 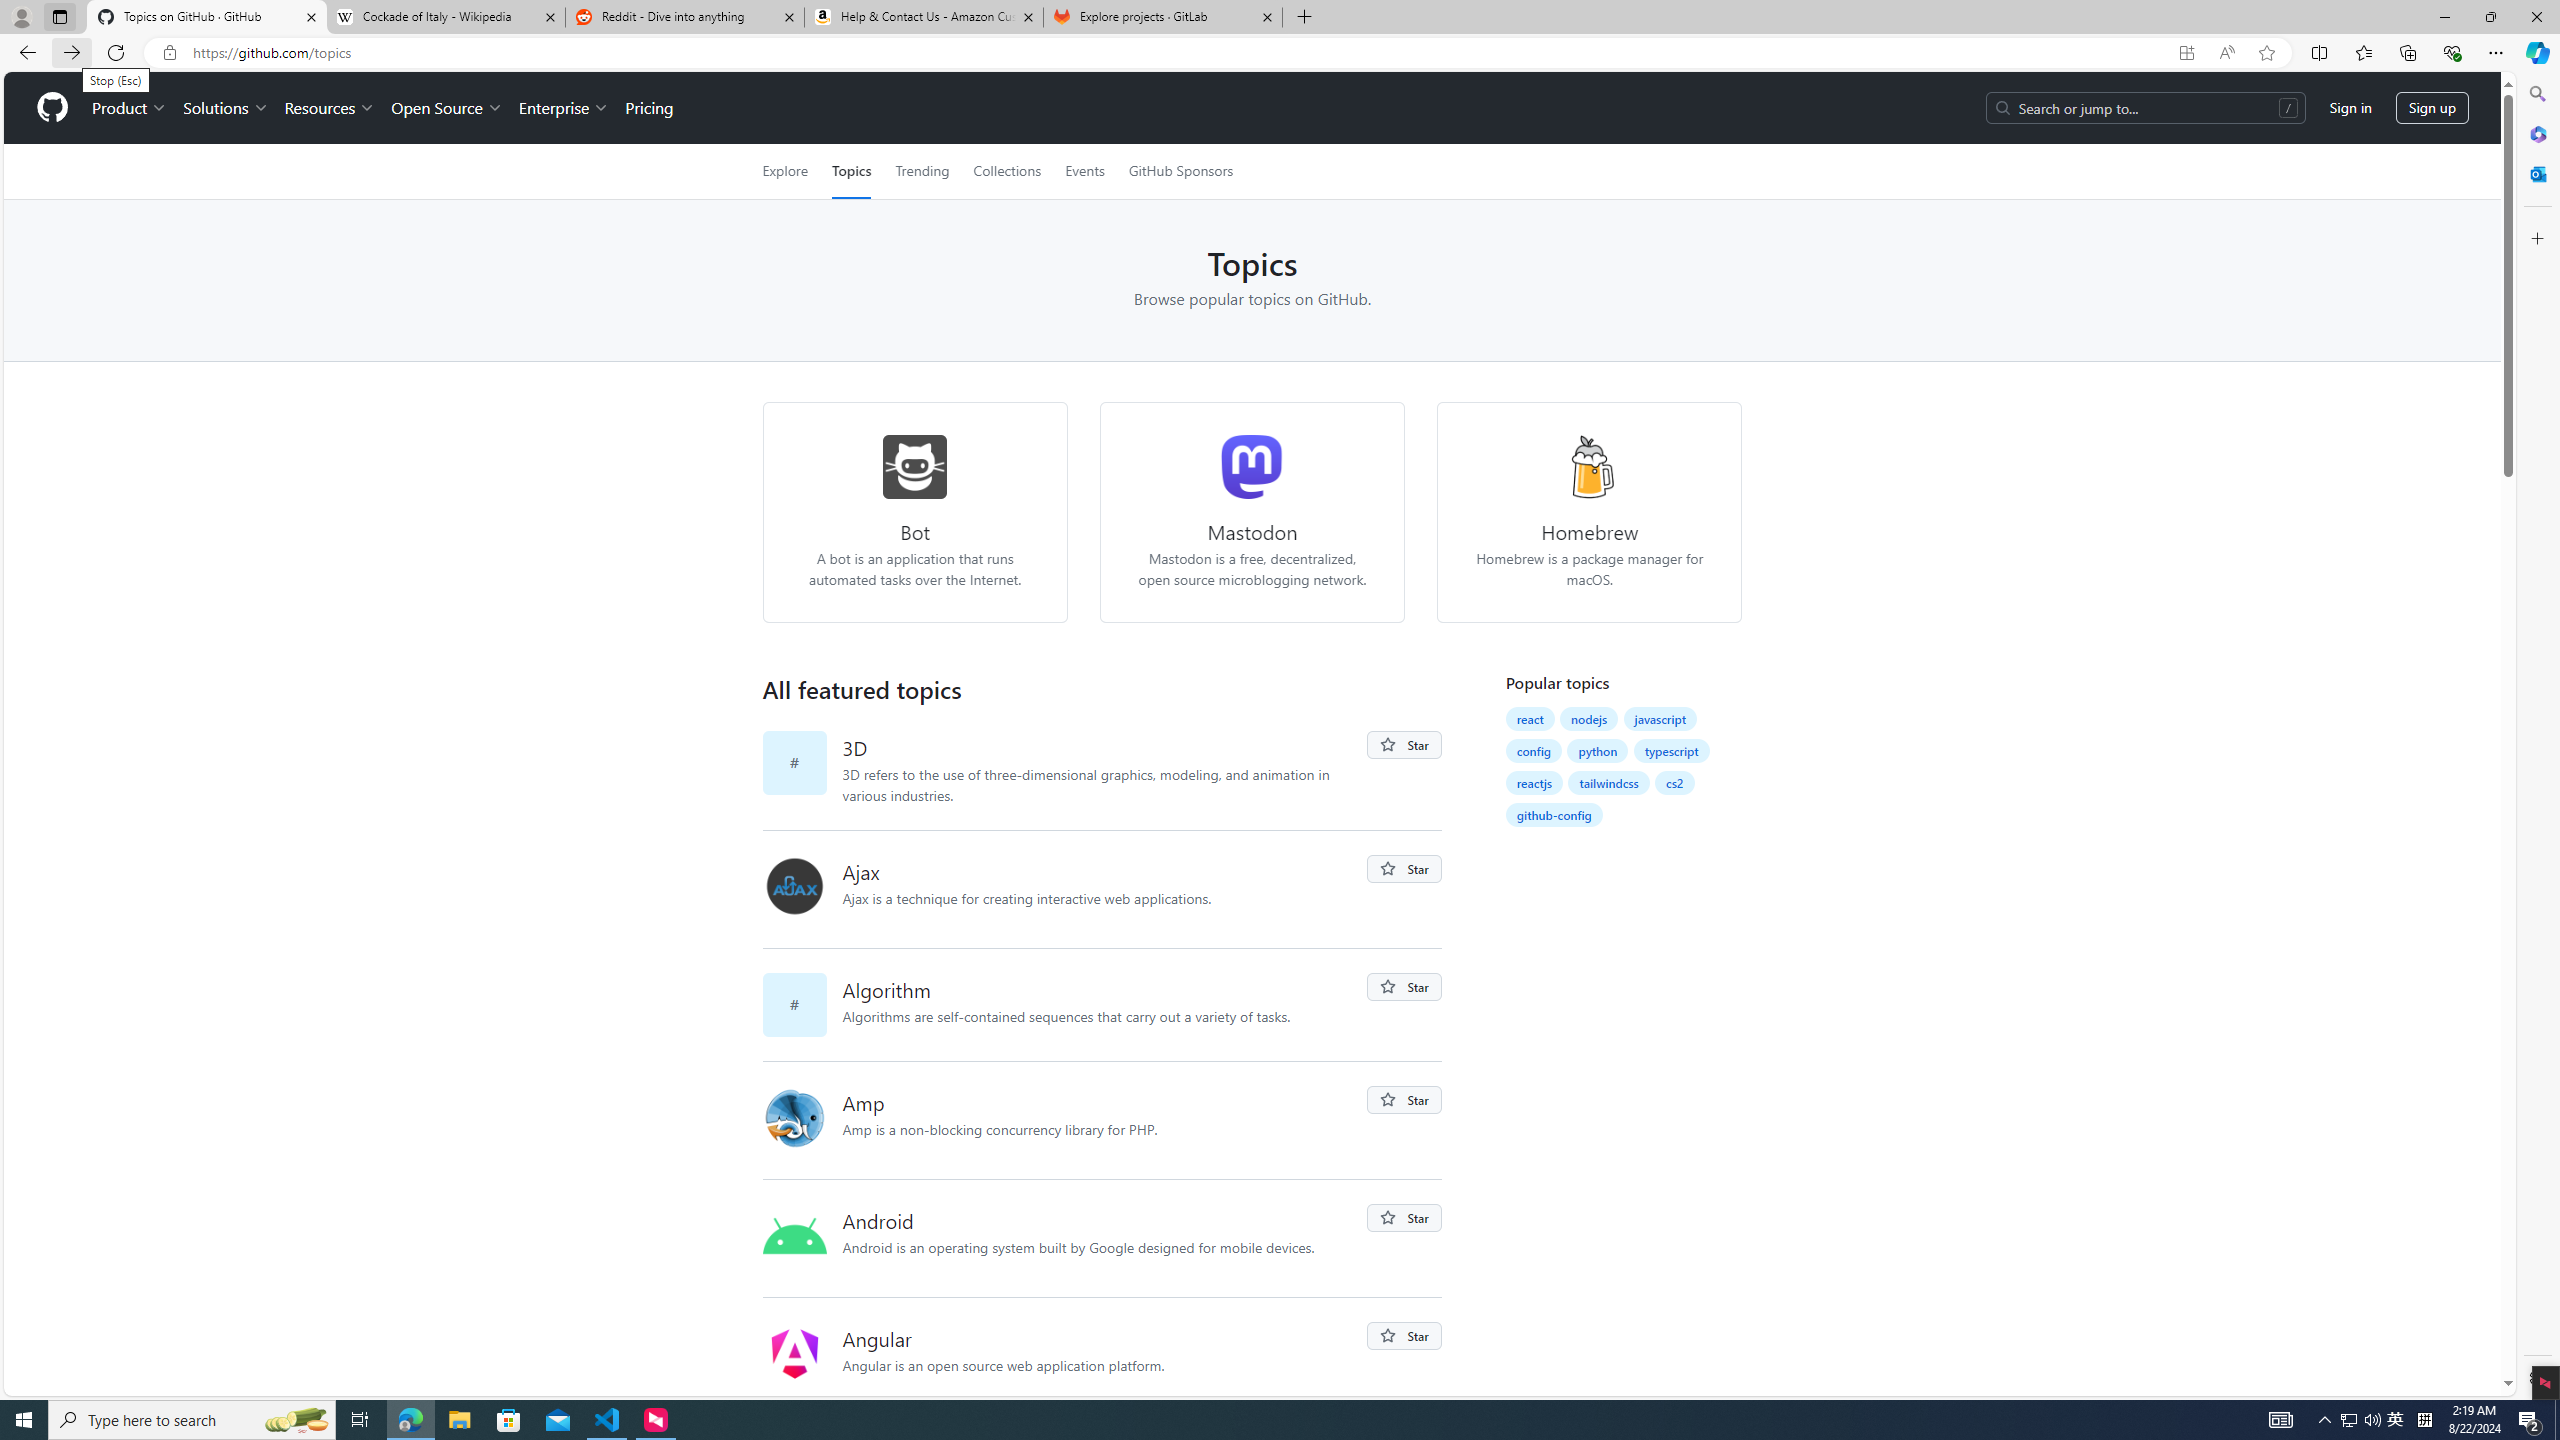 What do you see at coordinates (1590, 512) in the screenshot?
I see `homebrew Homebrew Homebrew is a package manager for macOS.` at bounding box center [1590, 512].